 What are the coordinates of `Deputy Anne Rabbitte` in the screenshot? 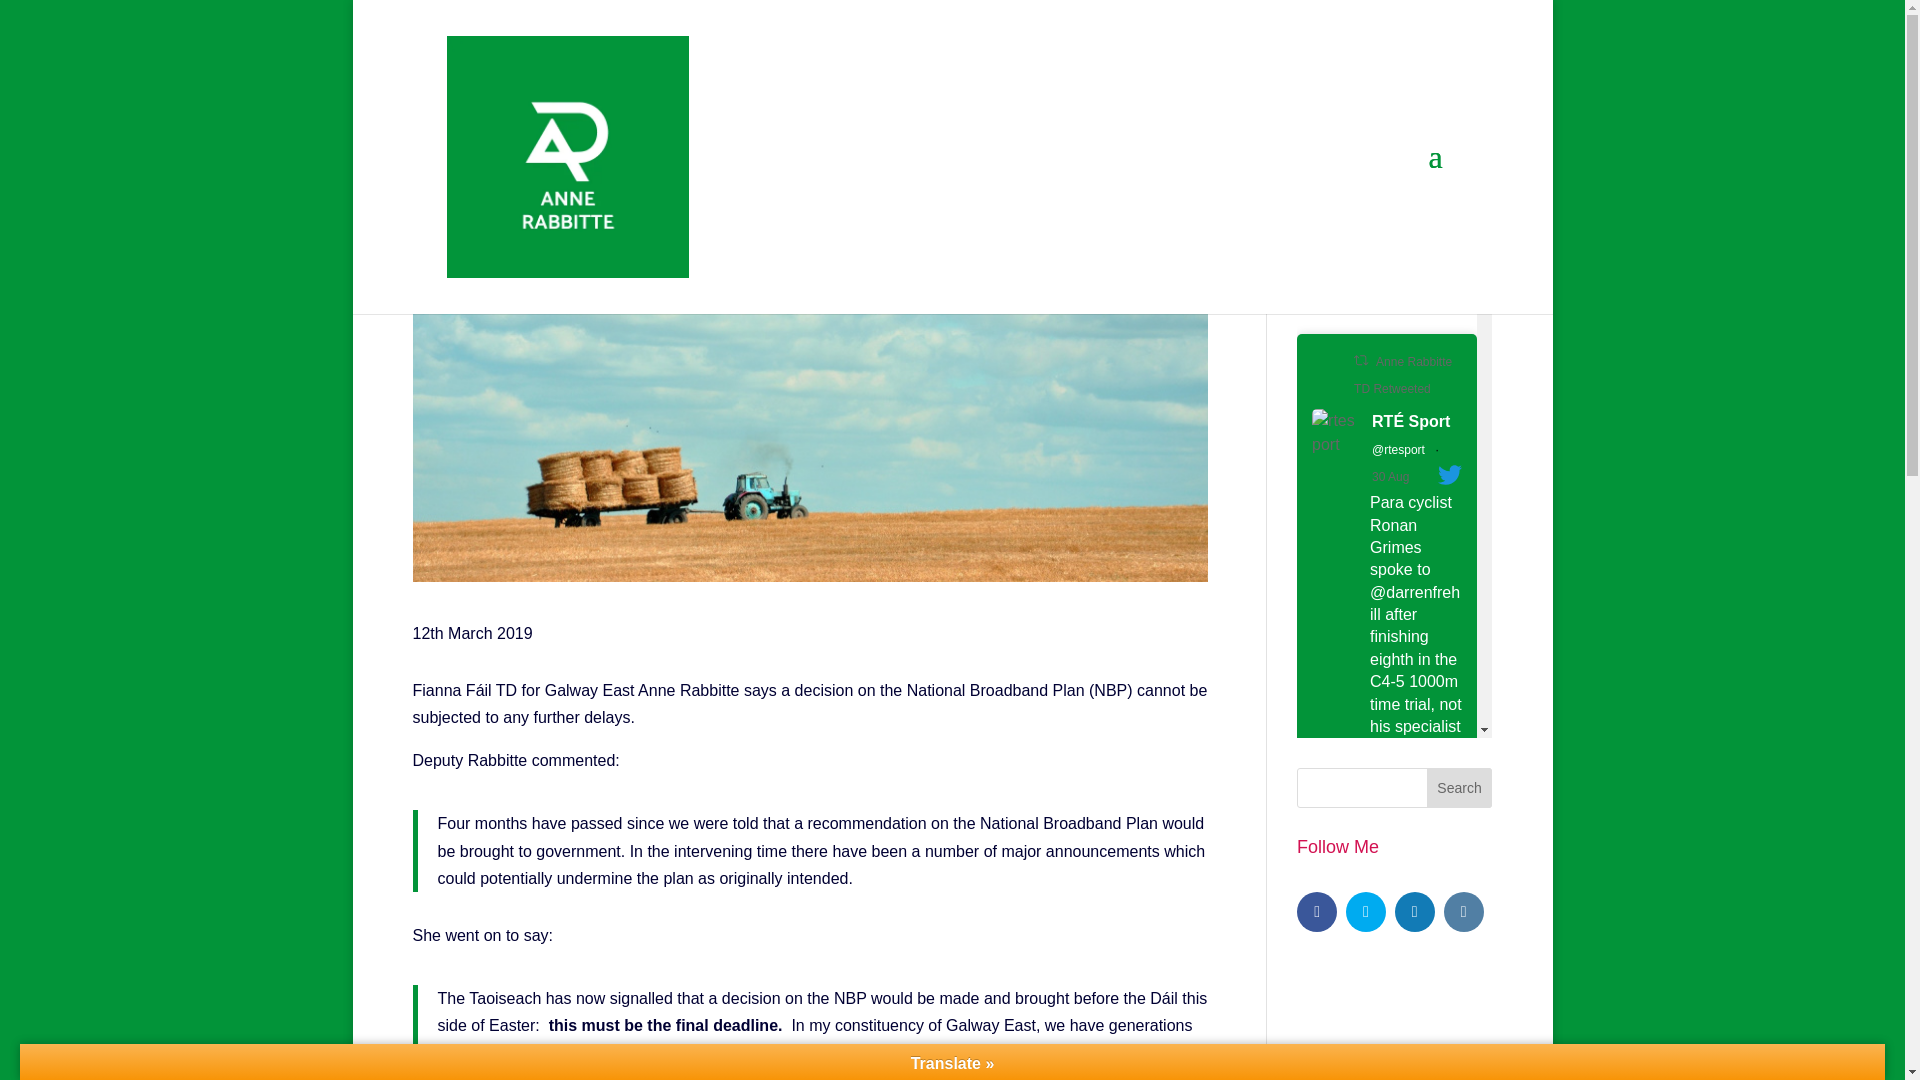 It's located at (498, 220).